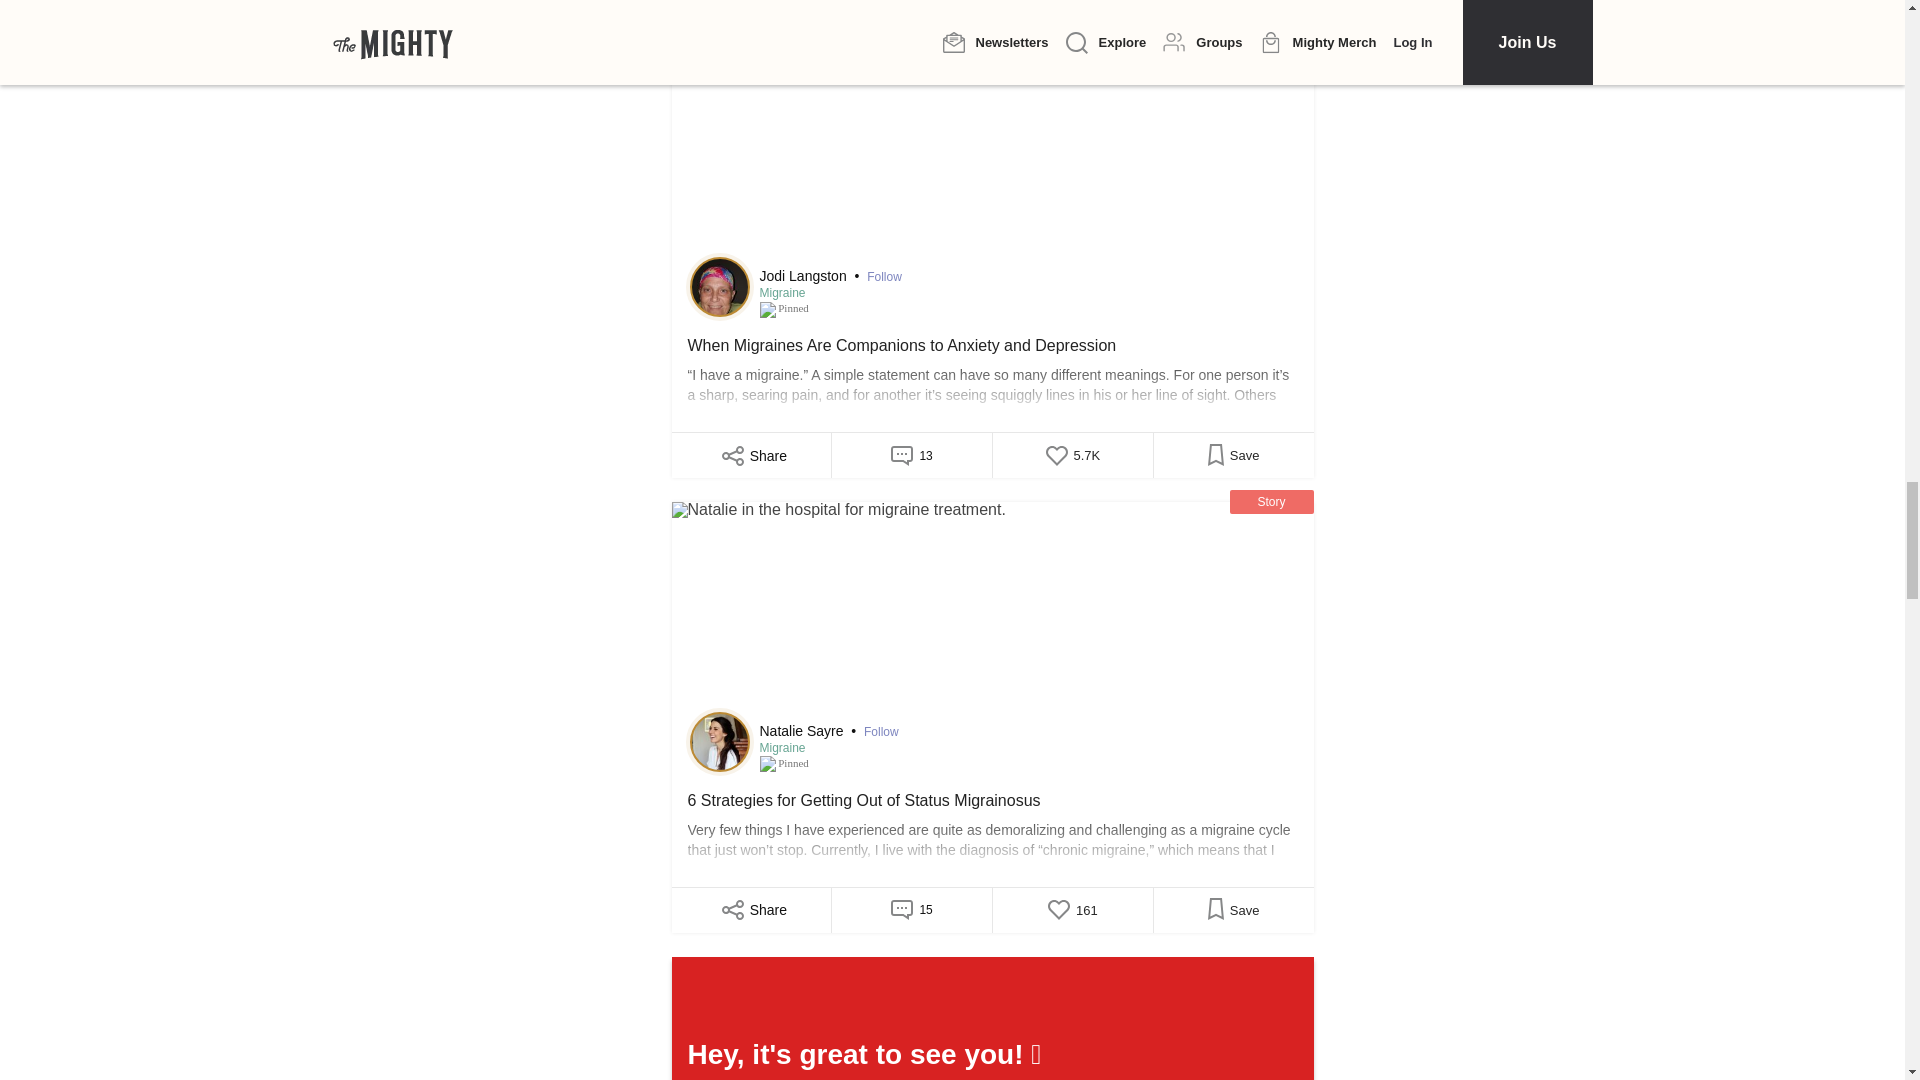 The height and width of the screenshot is (1080, 1920). I want to click on Visit Jodi Langston's profile, so click(720, 287).